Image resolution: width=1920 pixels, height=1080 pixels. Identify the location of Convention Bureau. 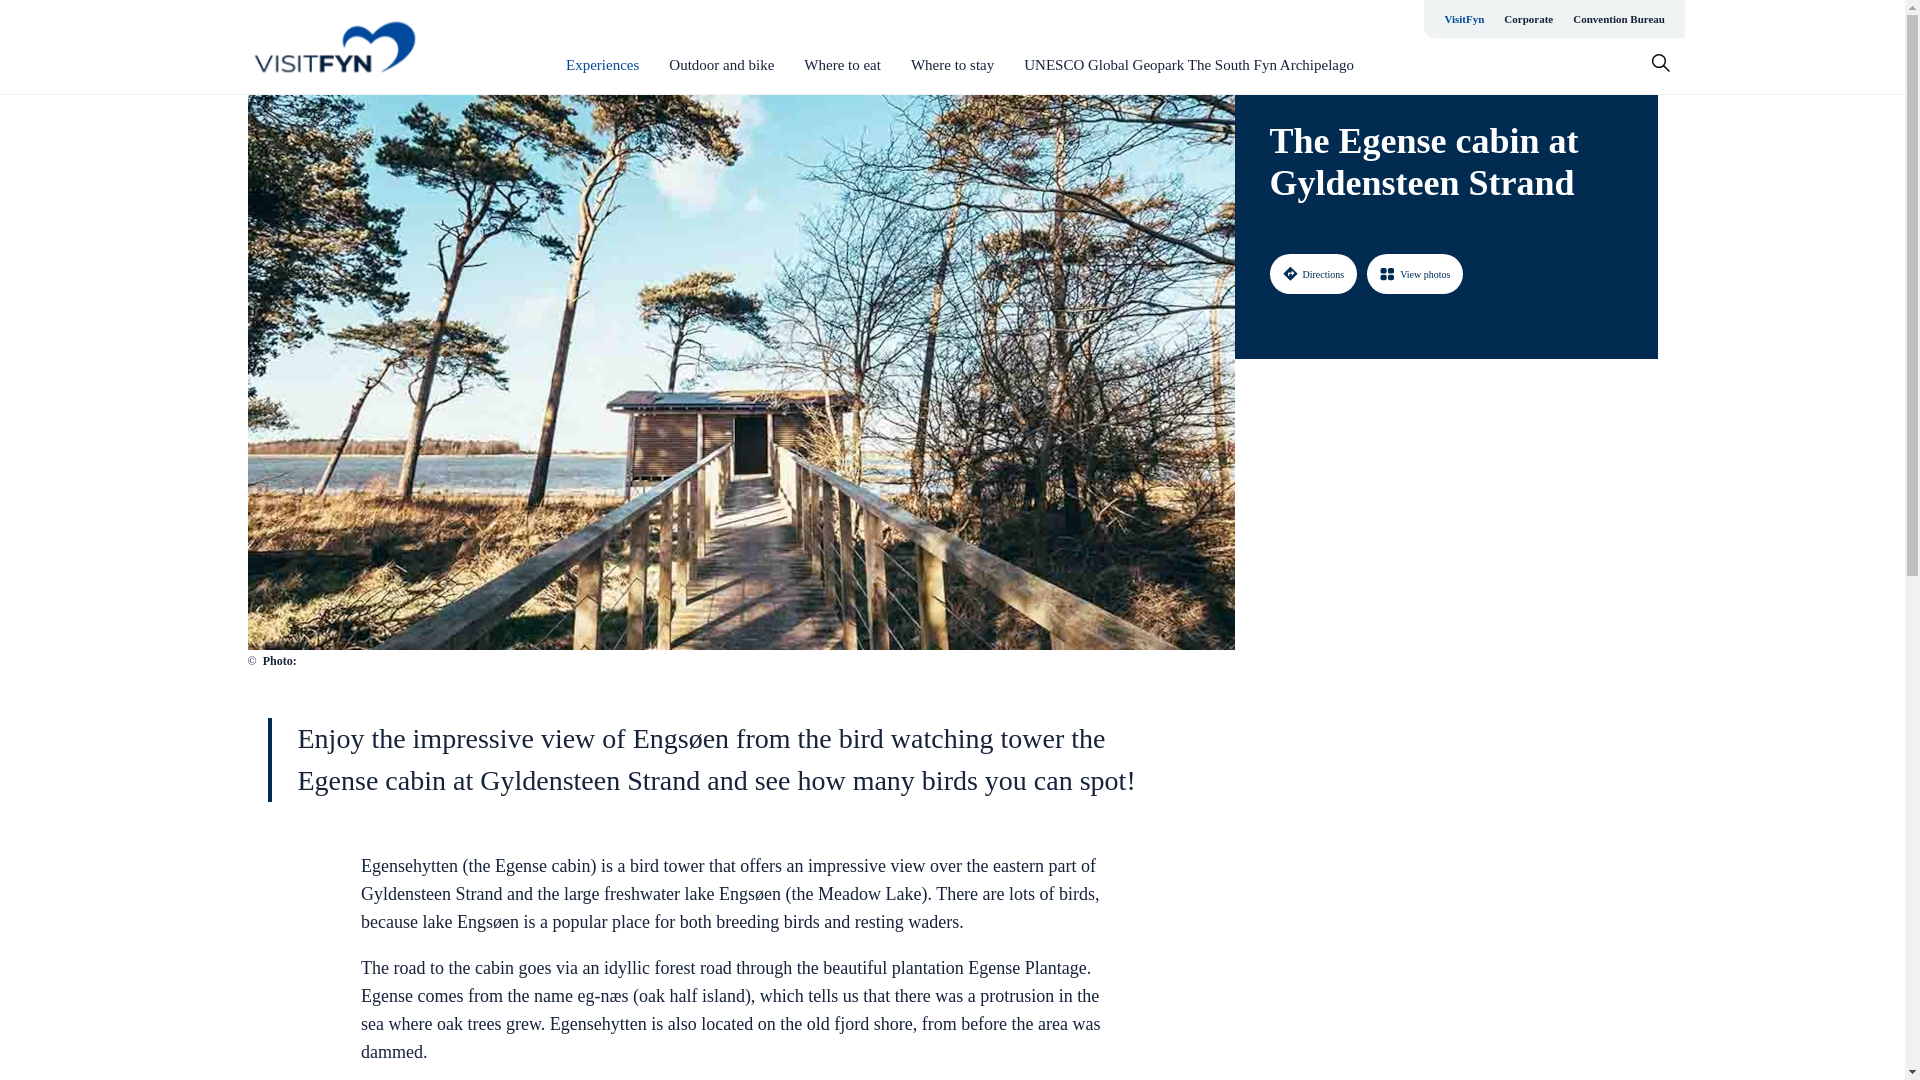
(1618, 18).